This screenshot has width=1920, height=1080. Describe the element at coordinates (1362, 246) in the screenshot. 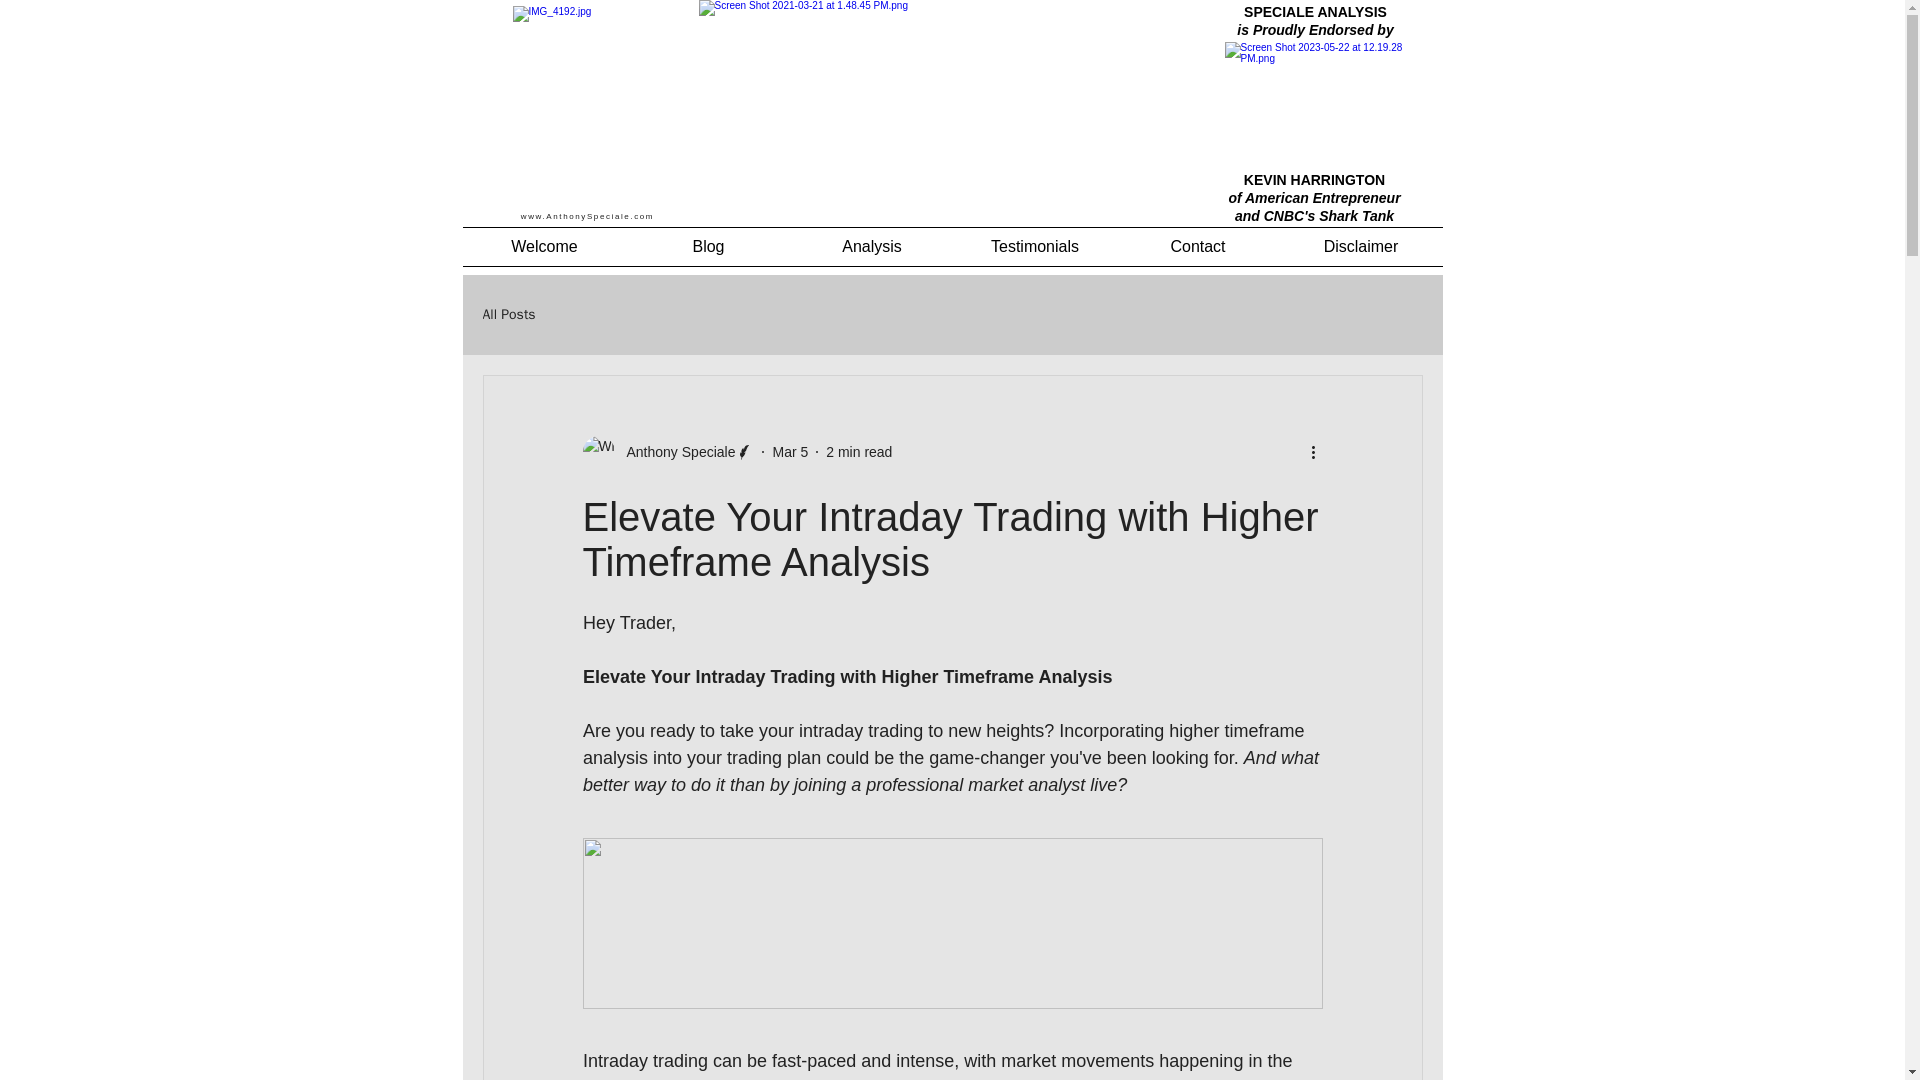

I see `Disclaimer` at that location.